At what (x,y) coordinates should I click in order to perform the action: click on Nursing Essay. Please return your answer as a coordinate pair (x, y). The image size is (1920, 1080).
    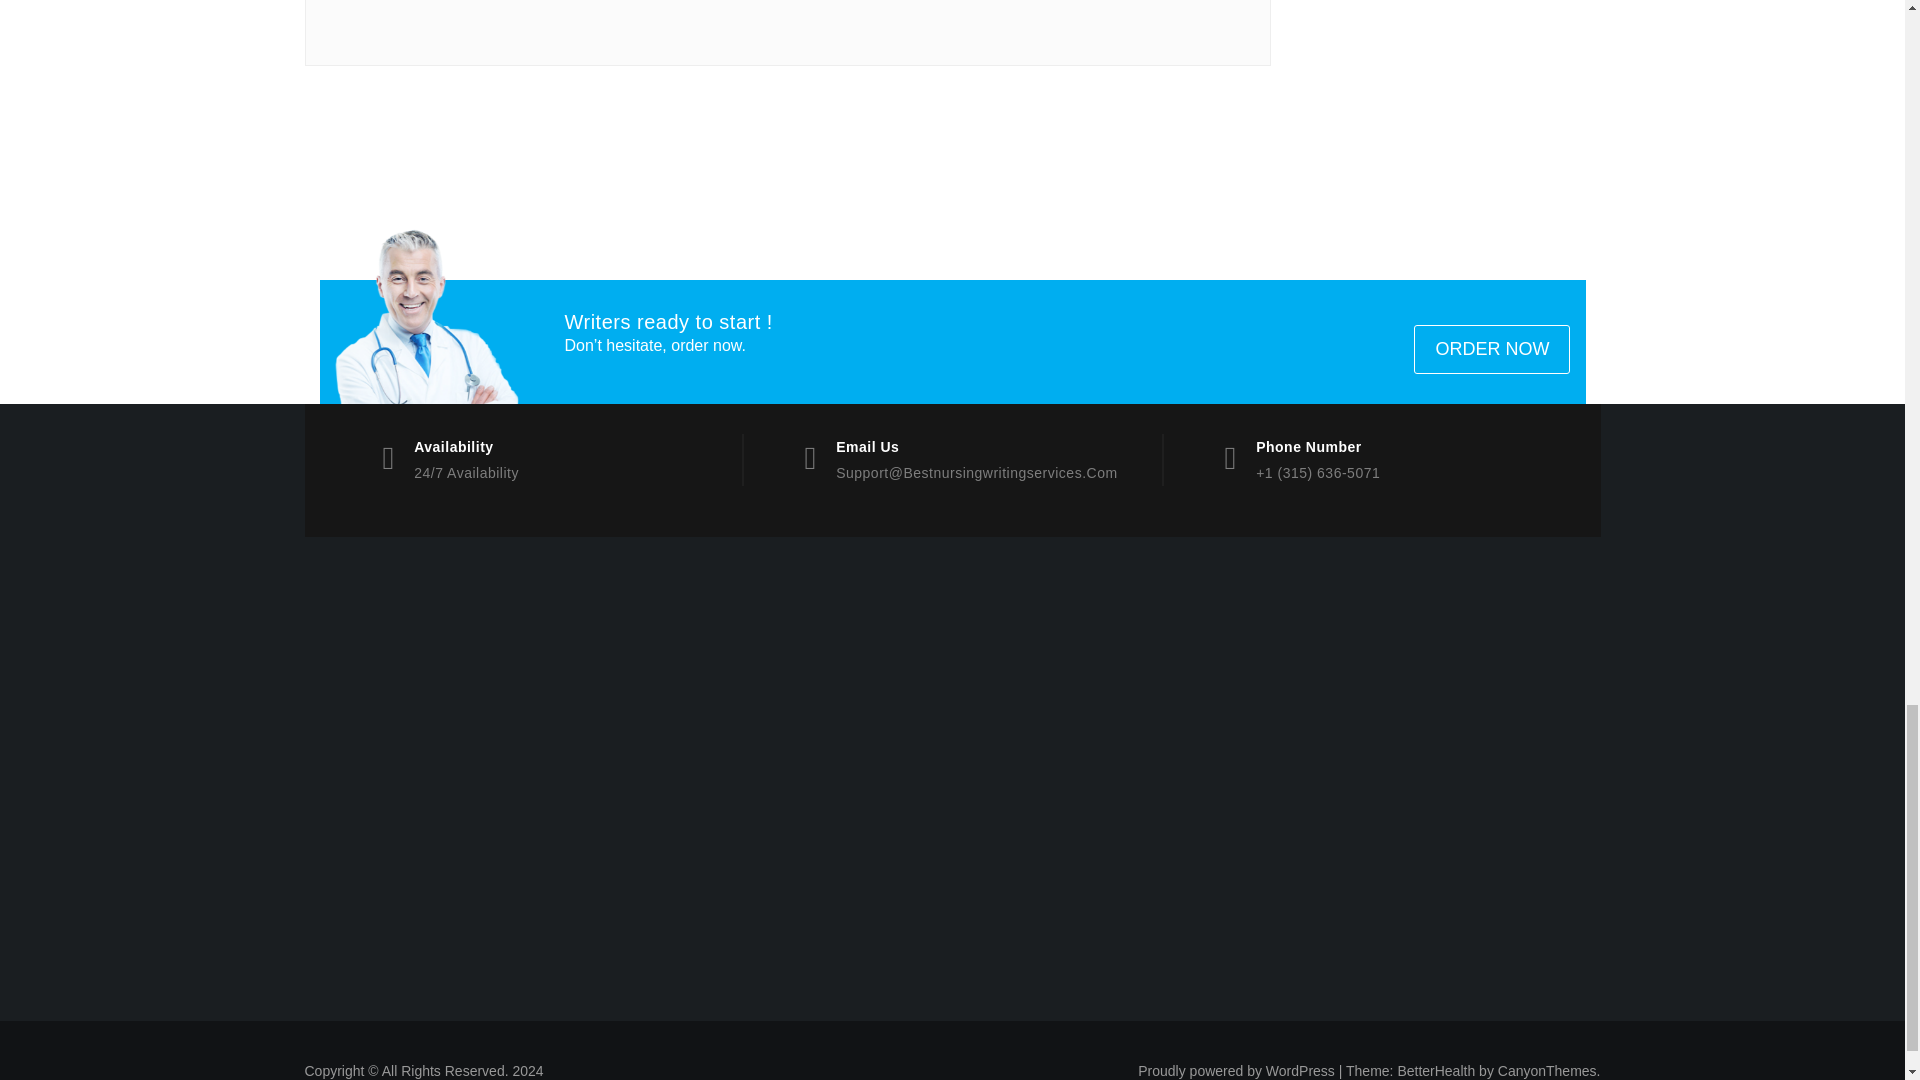
    Looking at the image, I should click on (1116, 736).